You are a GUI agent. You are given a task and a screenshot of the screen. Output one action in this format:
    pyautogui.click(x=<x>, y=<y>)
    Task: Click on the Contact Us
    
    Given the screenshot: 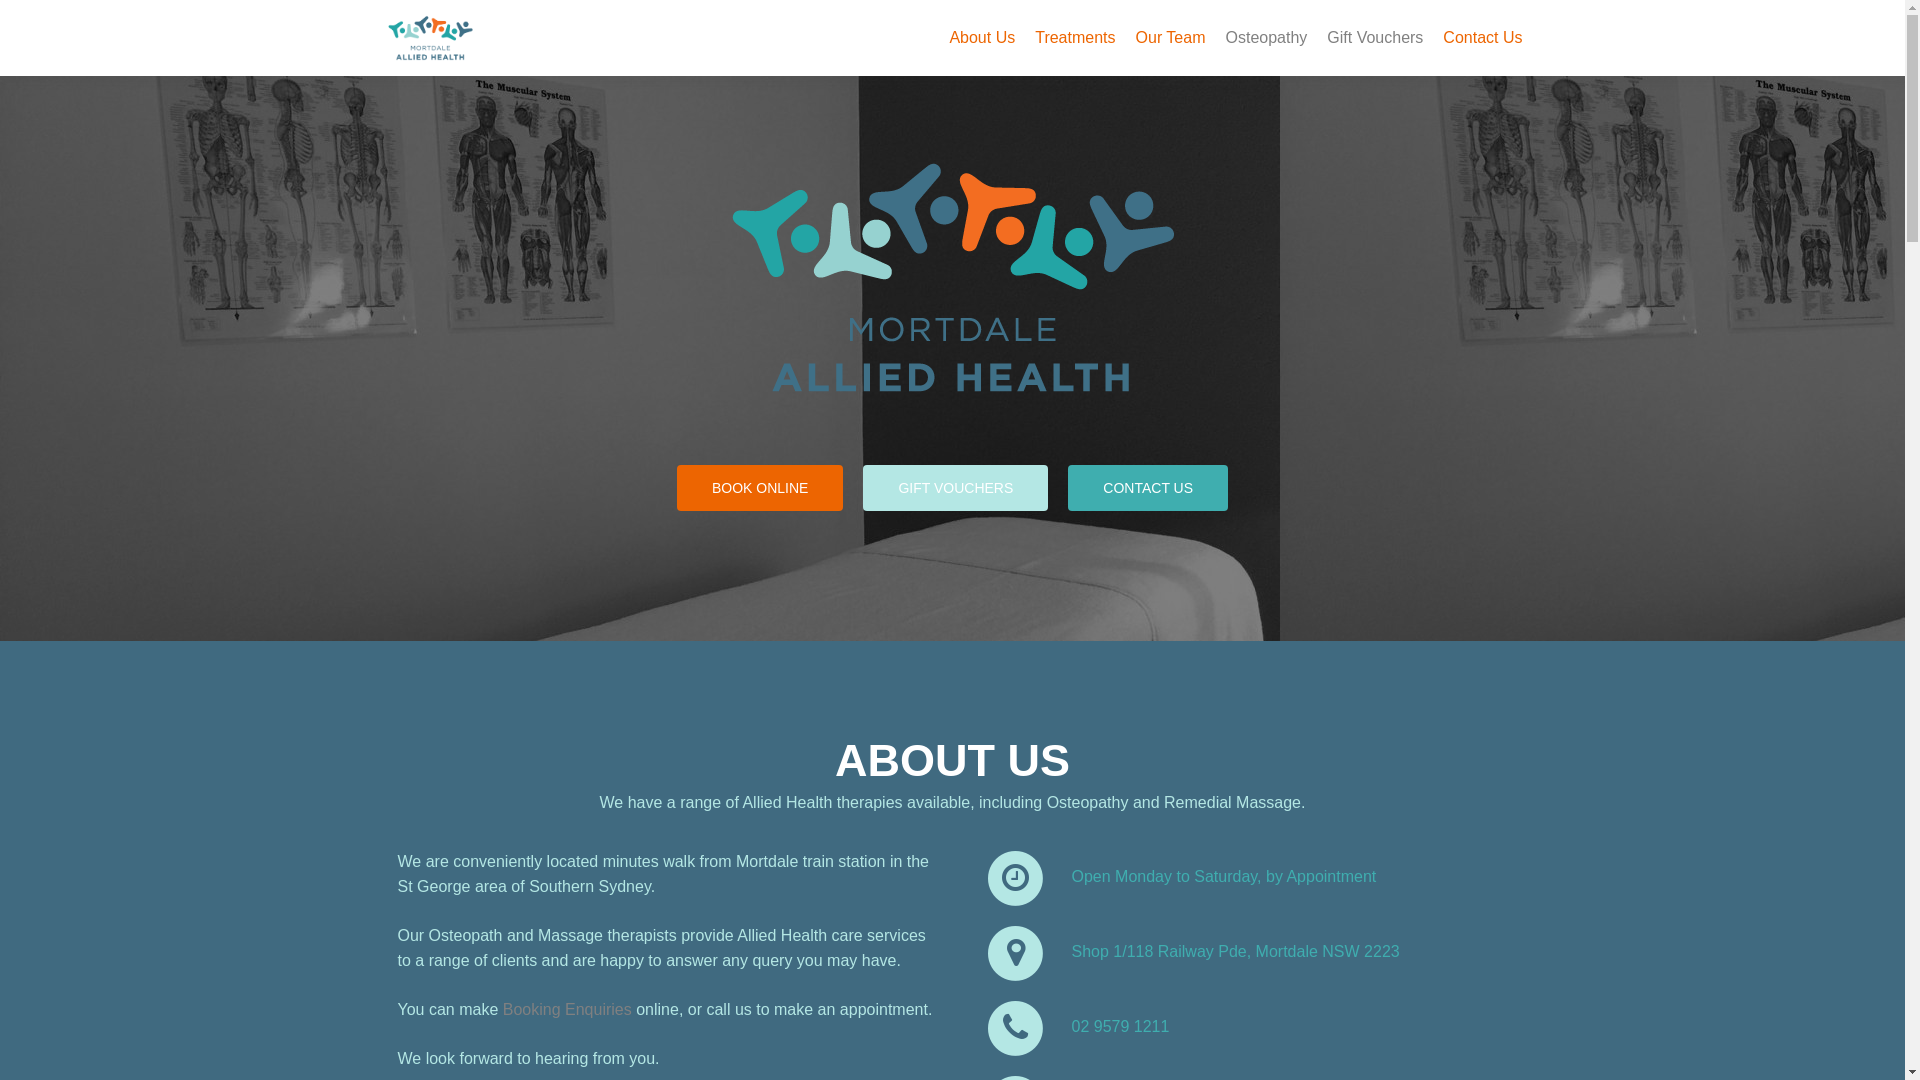 What is the action you would take?
    pyautogui.click(x=1482, y=38)
    